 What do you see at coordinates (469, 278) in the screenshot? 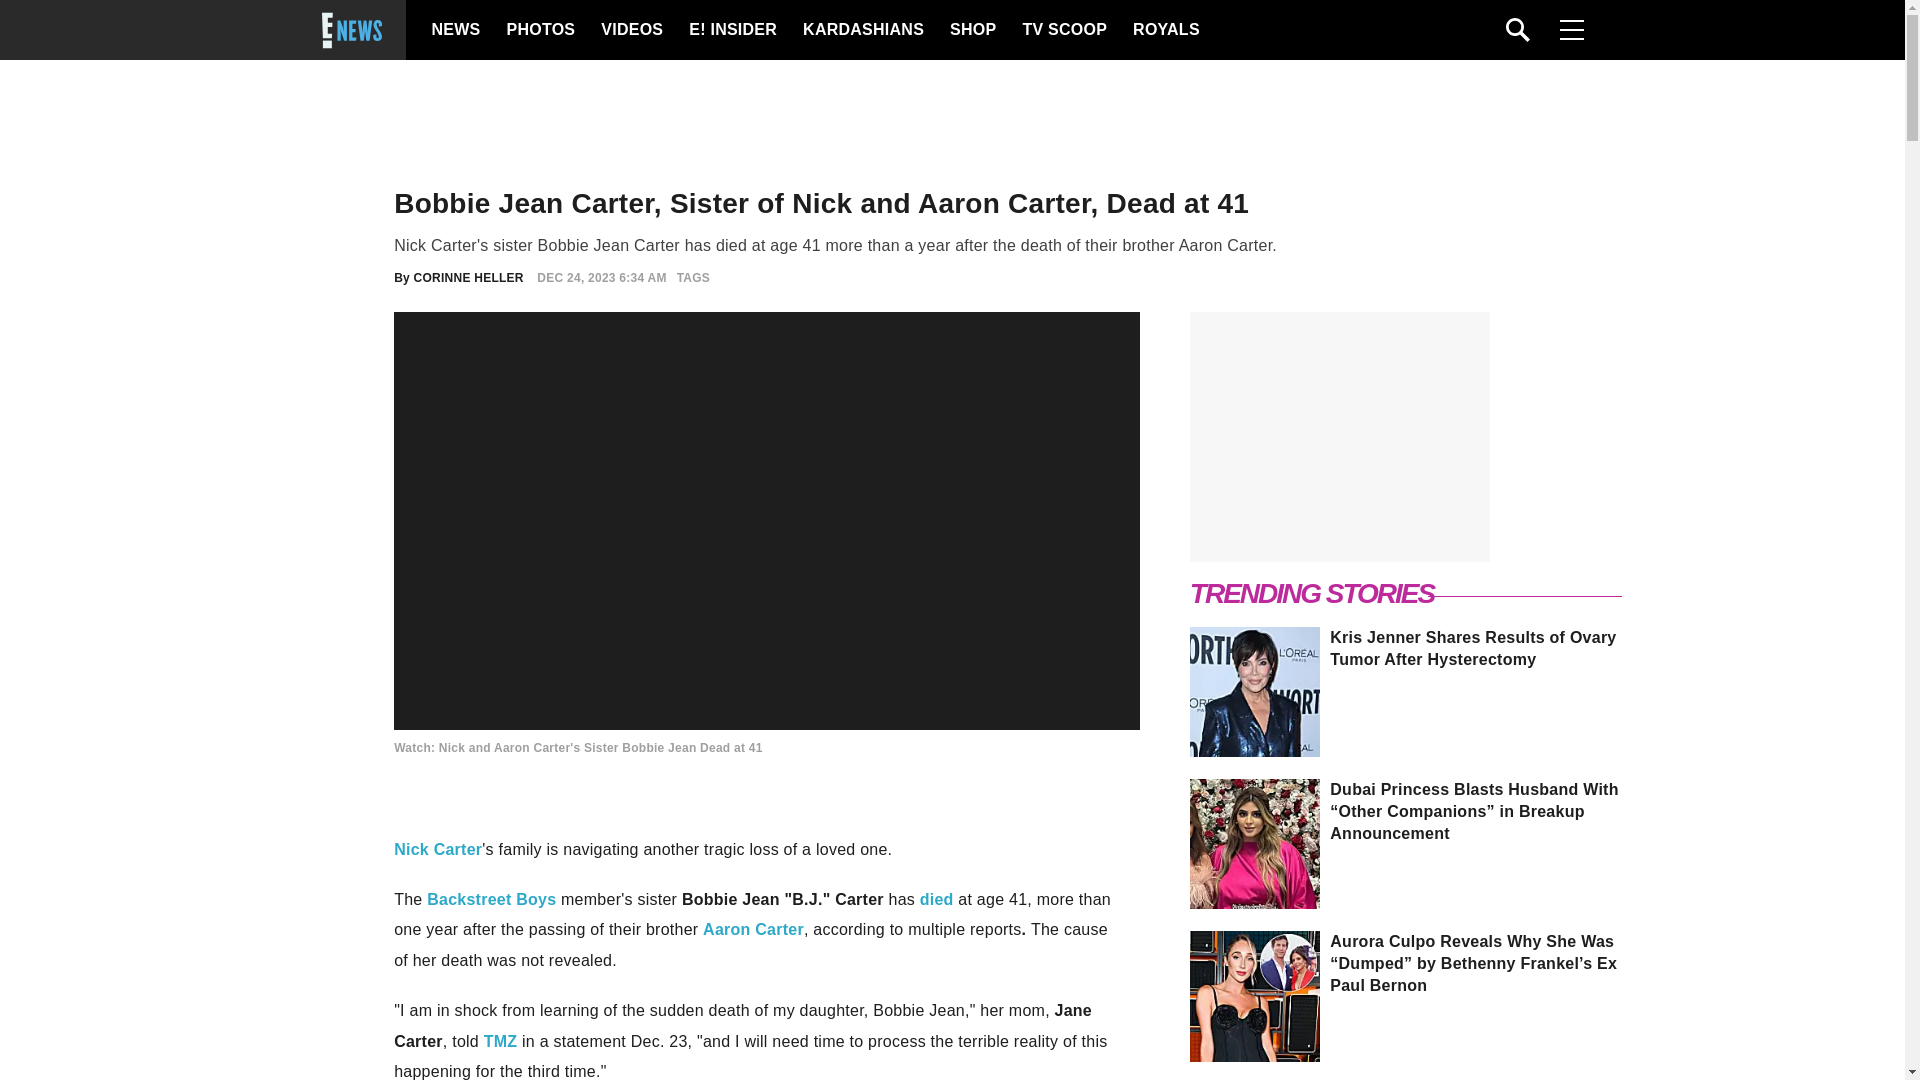
I see `CORINNE HELLER` at bounding box center [469, 278].